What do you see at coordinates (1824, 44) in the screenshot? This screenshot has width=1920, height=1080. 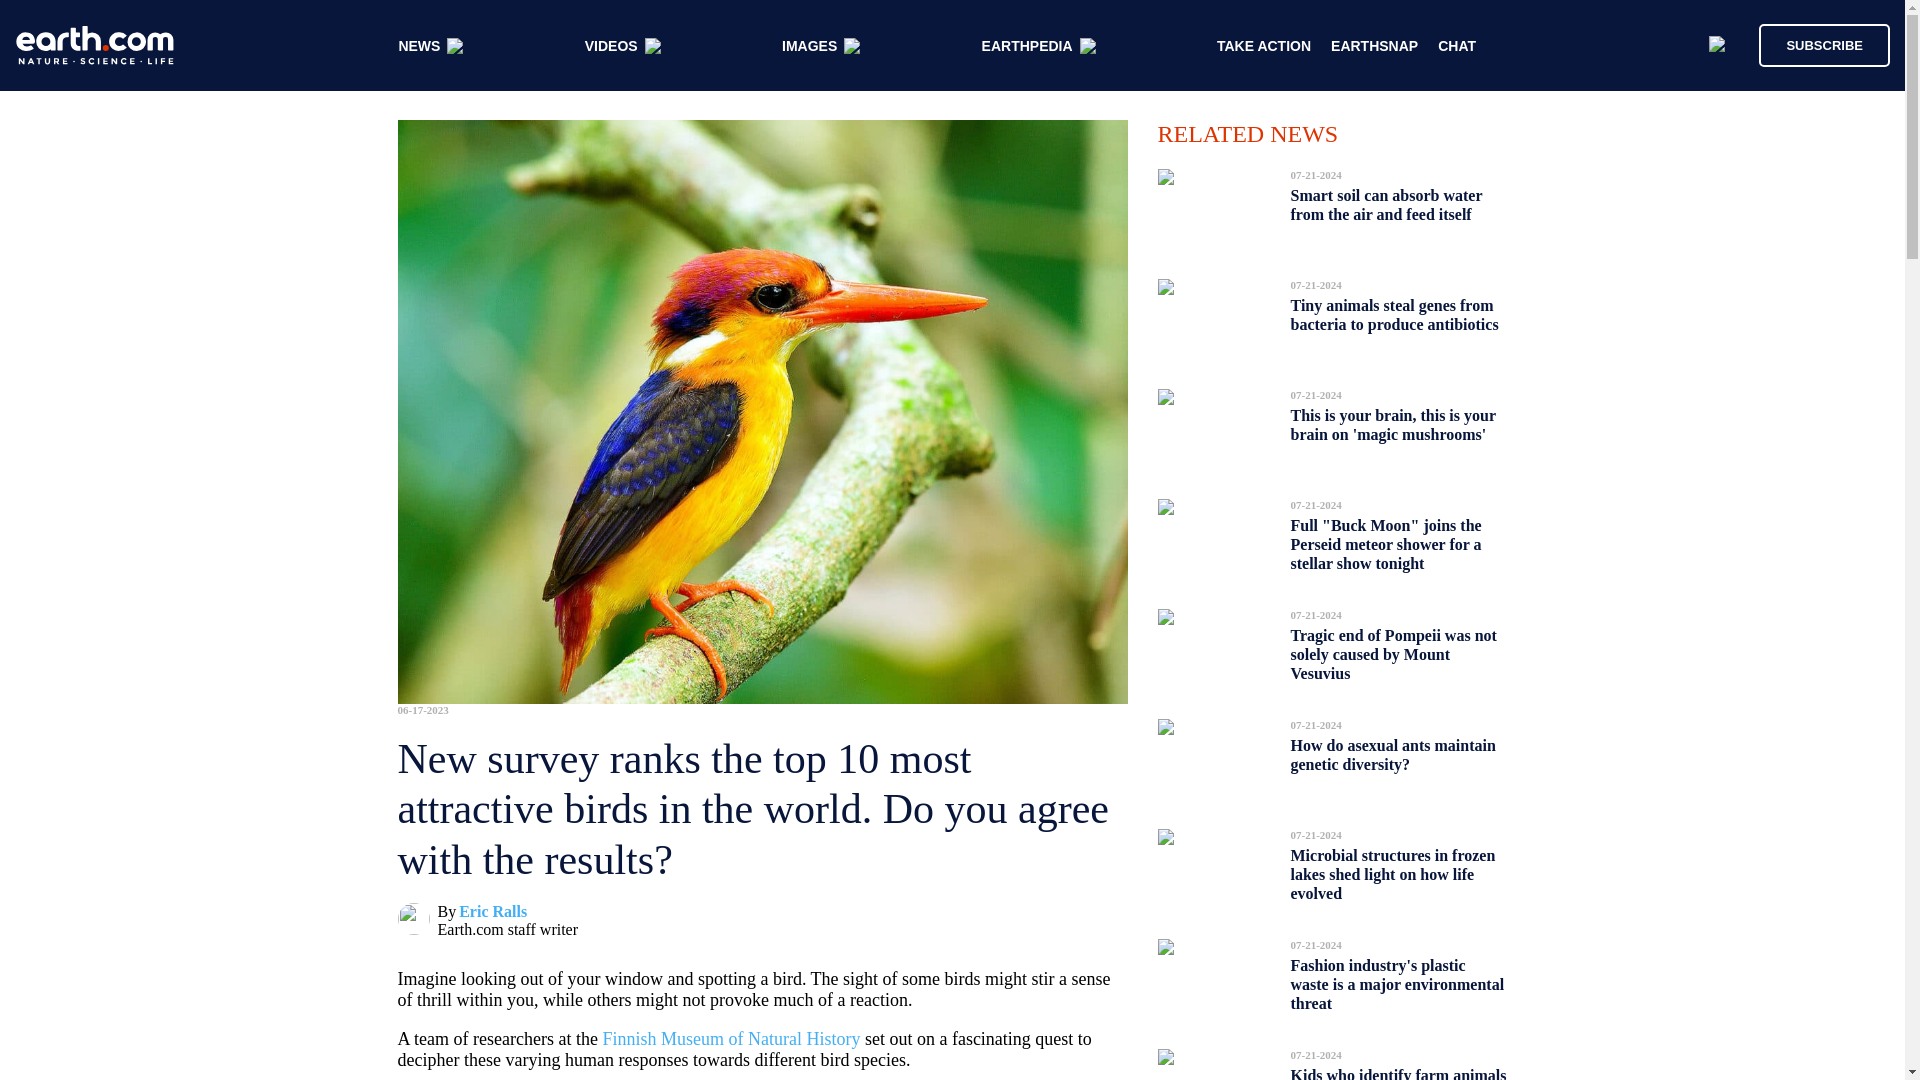 I see `SUBSCRIBE` at bounding box center [1824, 44].